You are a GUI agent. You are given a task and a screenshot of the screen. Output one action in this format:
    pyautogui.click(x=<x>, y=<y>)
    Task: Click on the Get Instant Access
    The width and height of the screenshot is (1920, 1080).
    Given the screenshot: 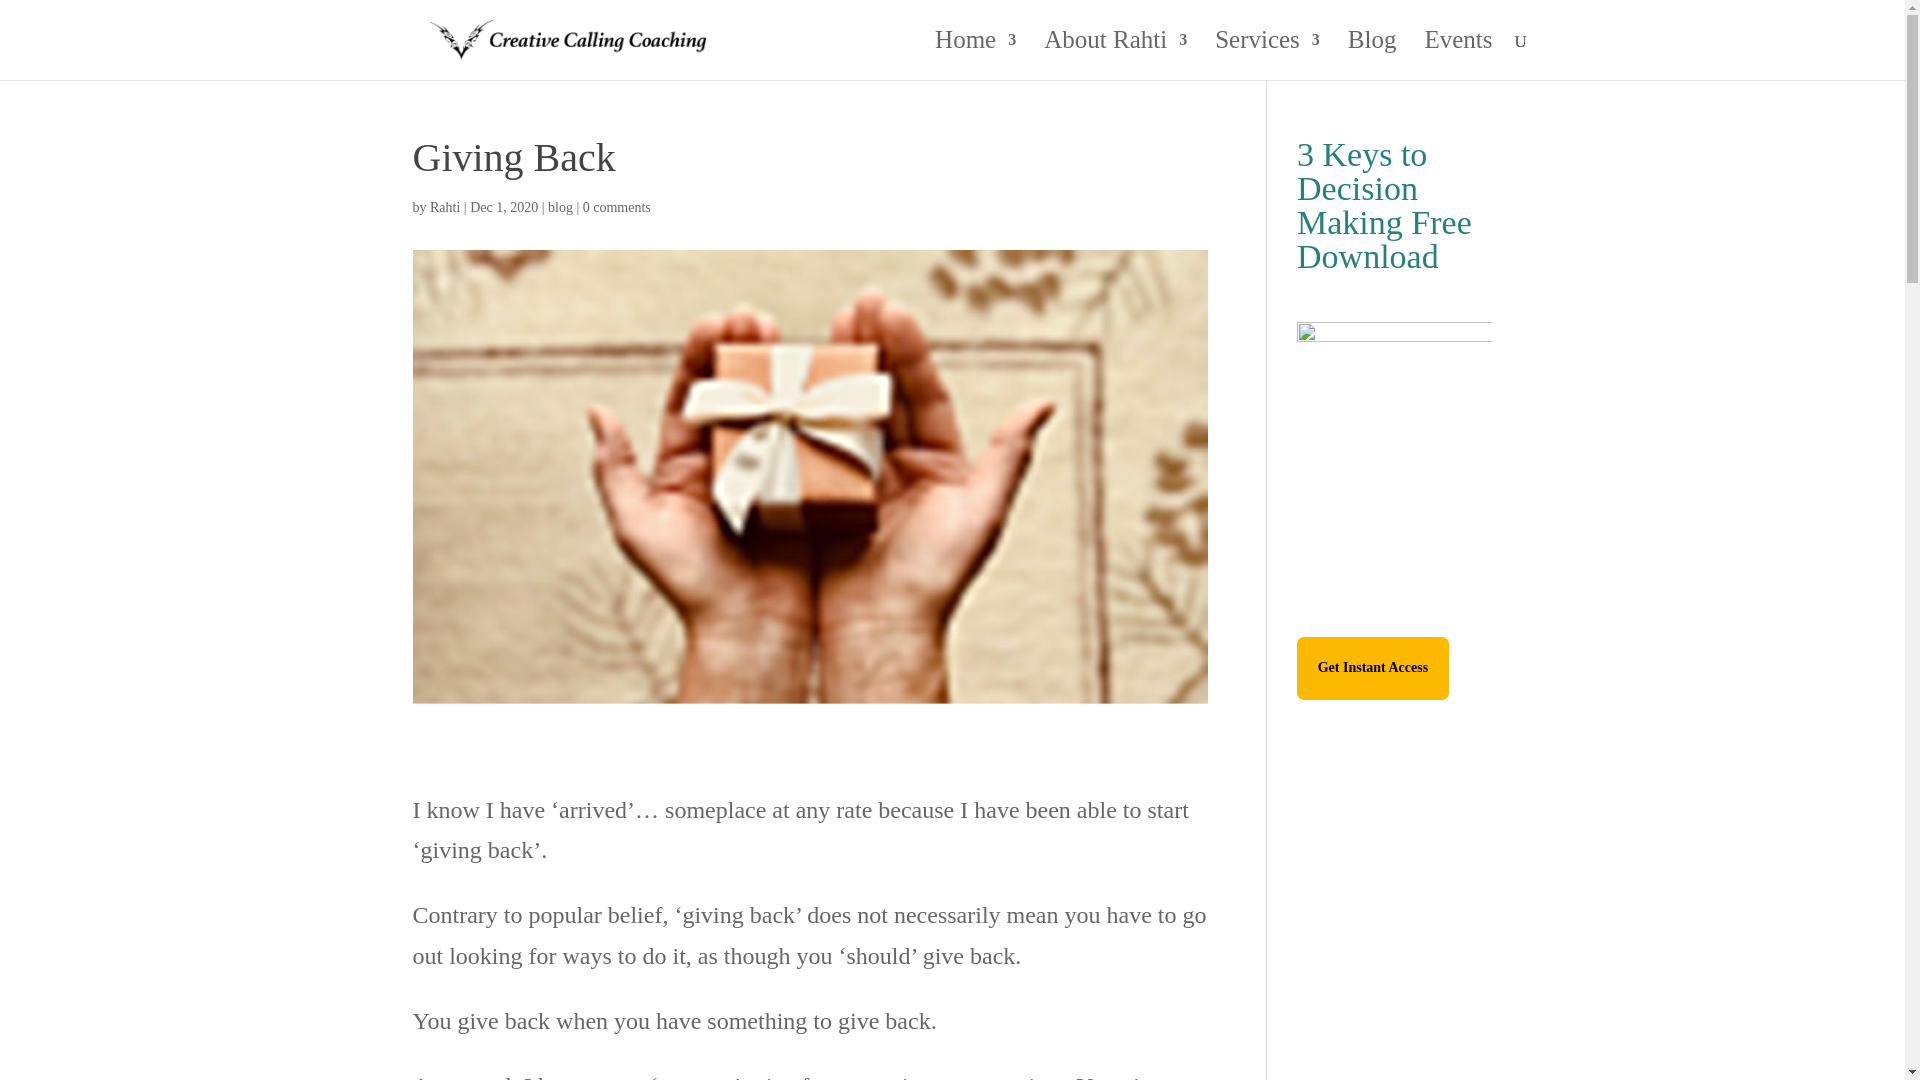 What is the action you would take?
    pyautogui.click(x=1373, y=668)
    